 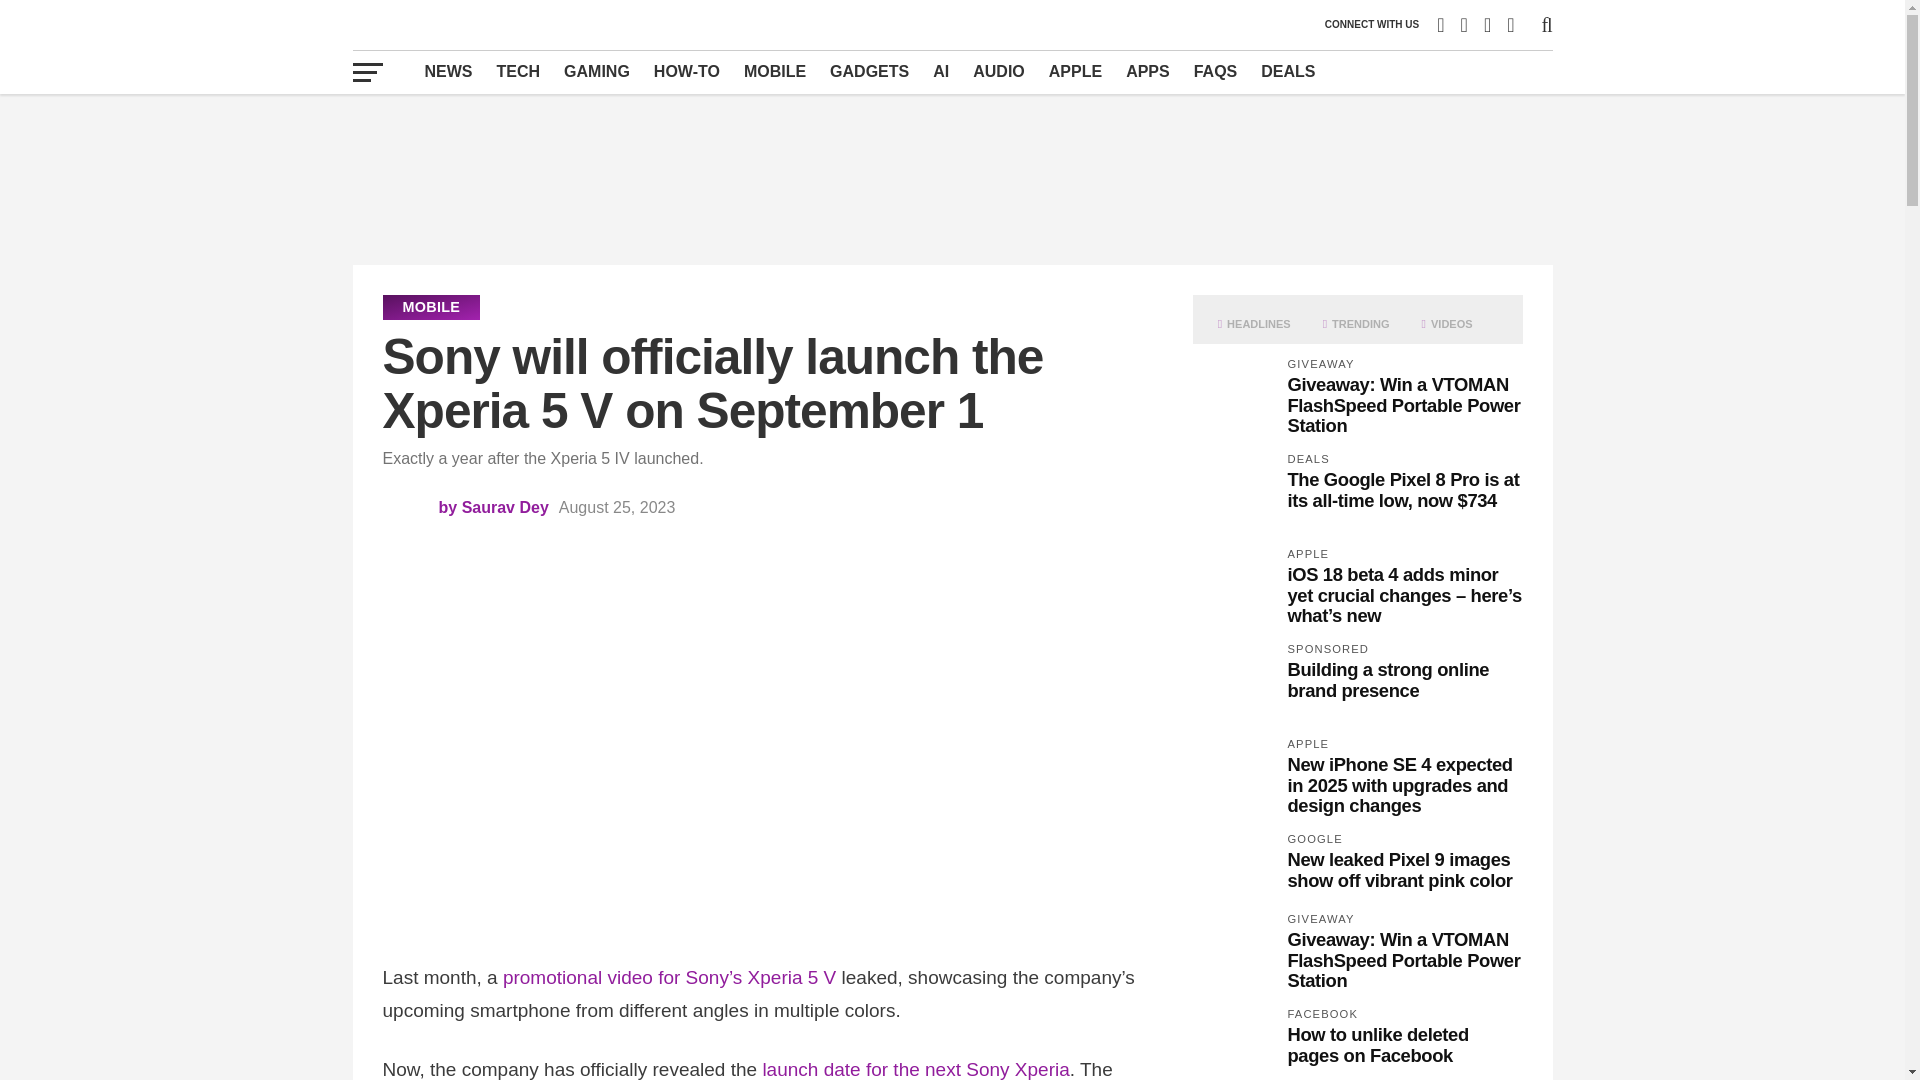 I want to click on GAMING, so click(x=596, y=71).